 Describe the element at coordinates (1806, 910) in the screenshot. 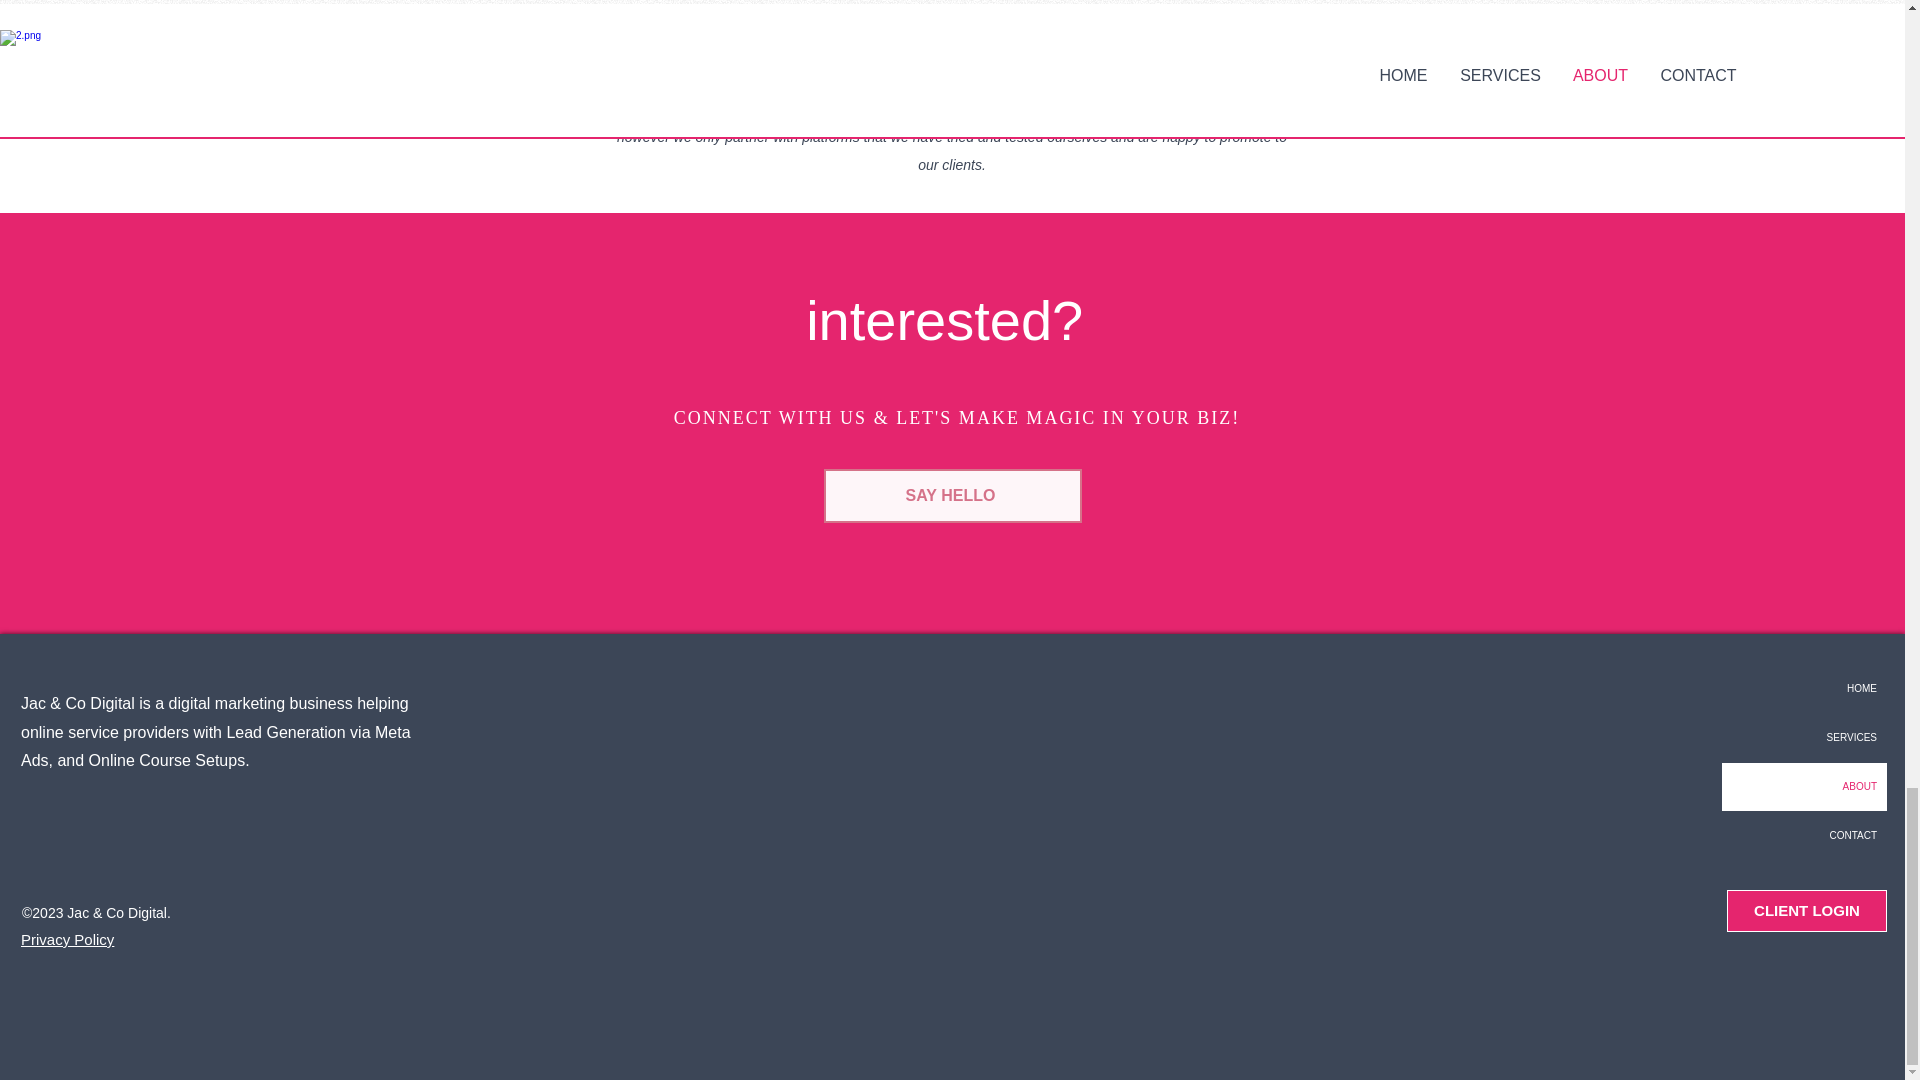

I see `CLIENT LOGIN` at that location.